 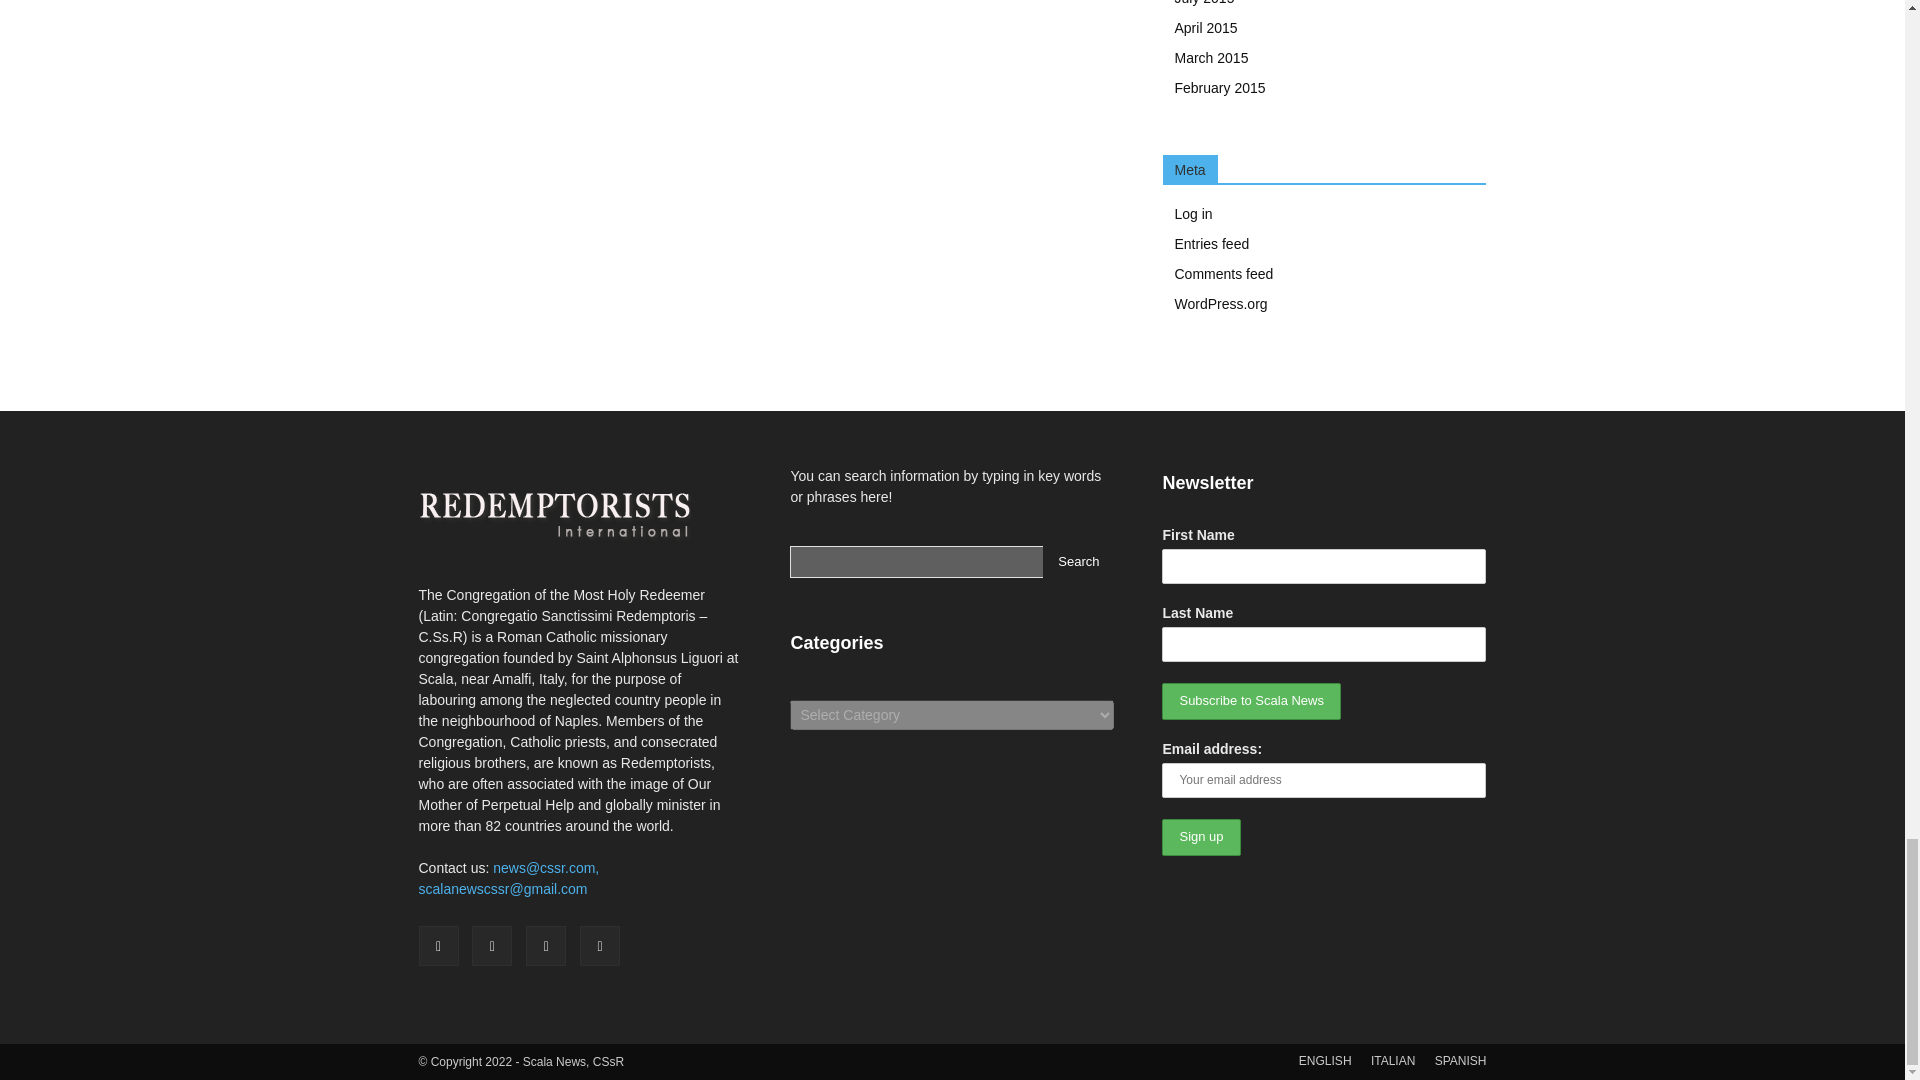 What do you see at coordinates (1078, 562) in the screenshot?
I see `Search` at bounding box center [1078, 562].